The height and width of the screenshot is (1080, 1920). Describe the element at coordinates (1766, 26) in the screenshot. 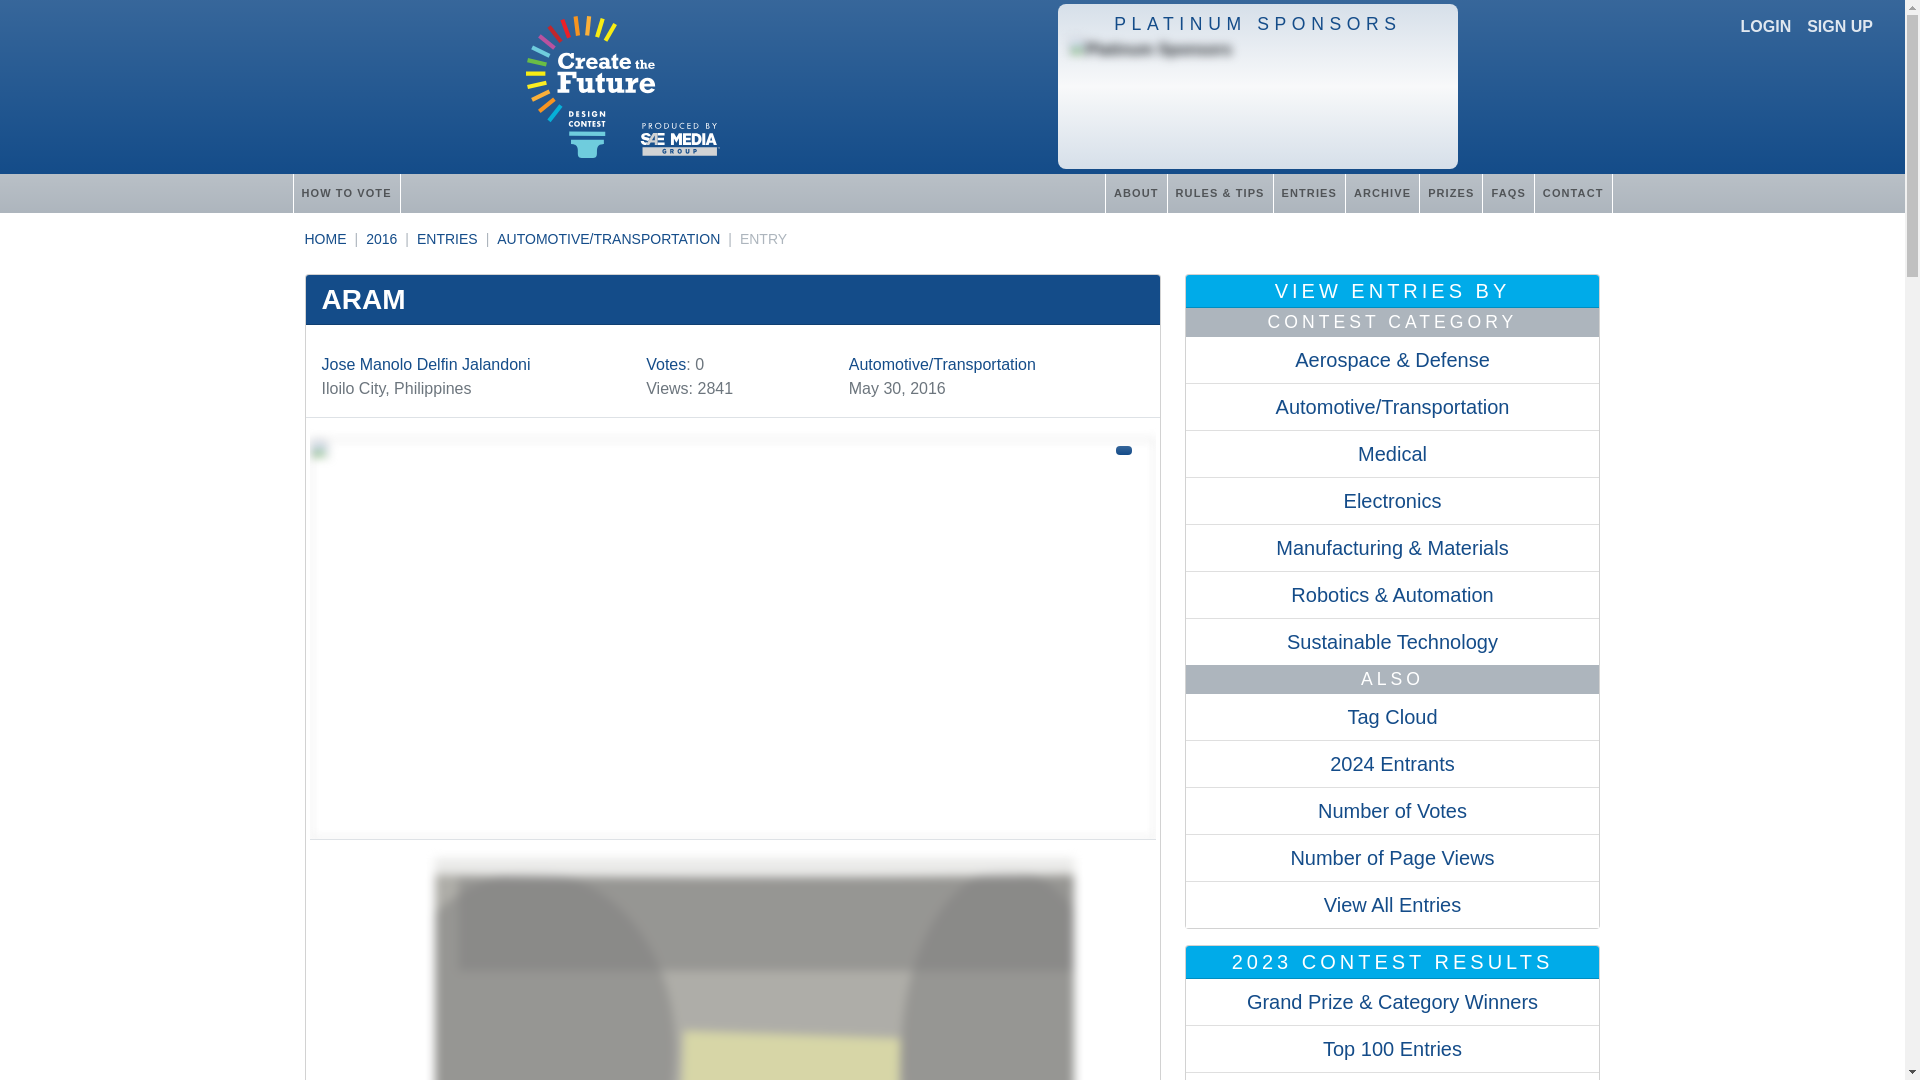

I see `LOGIN` at that location.